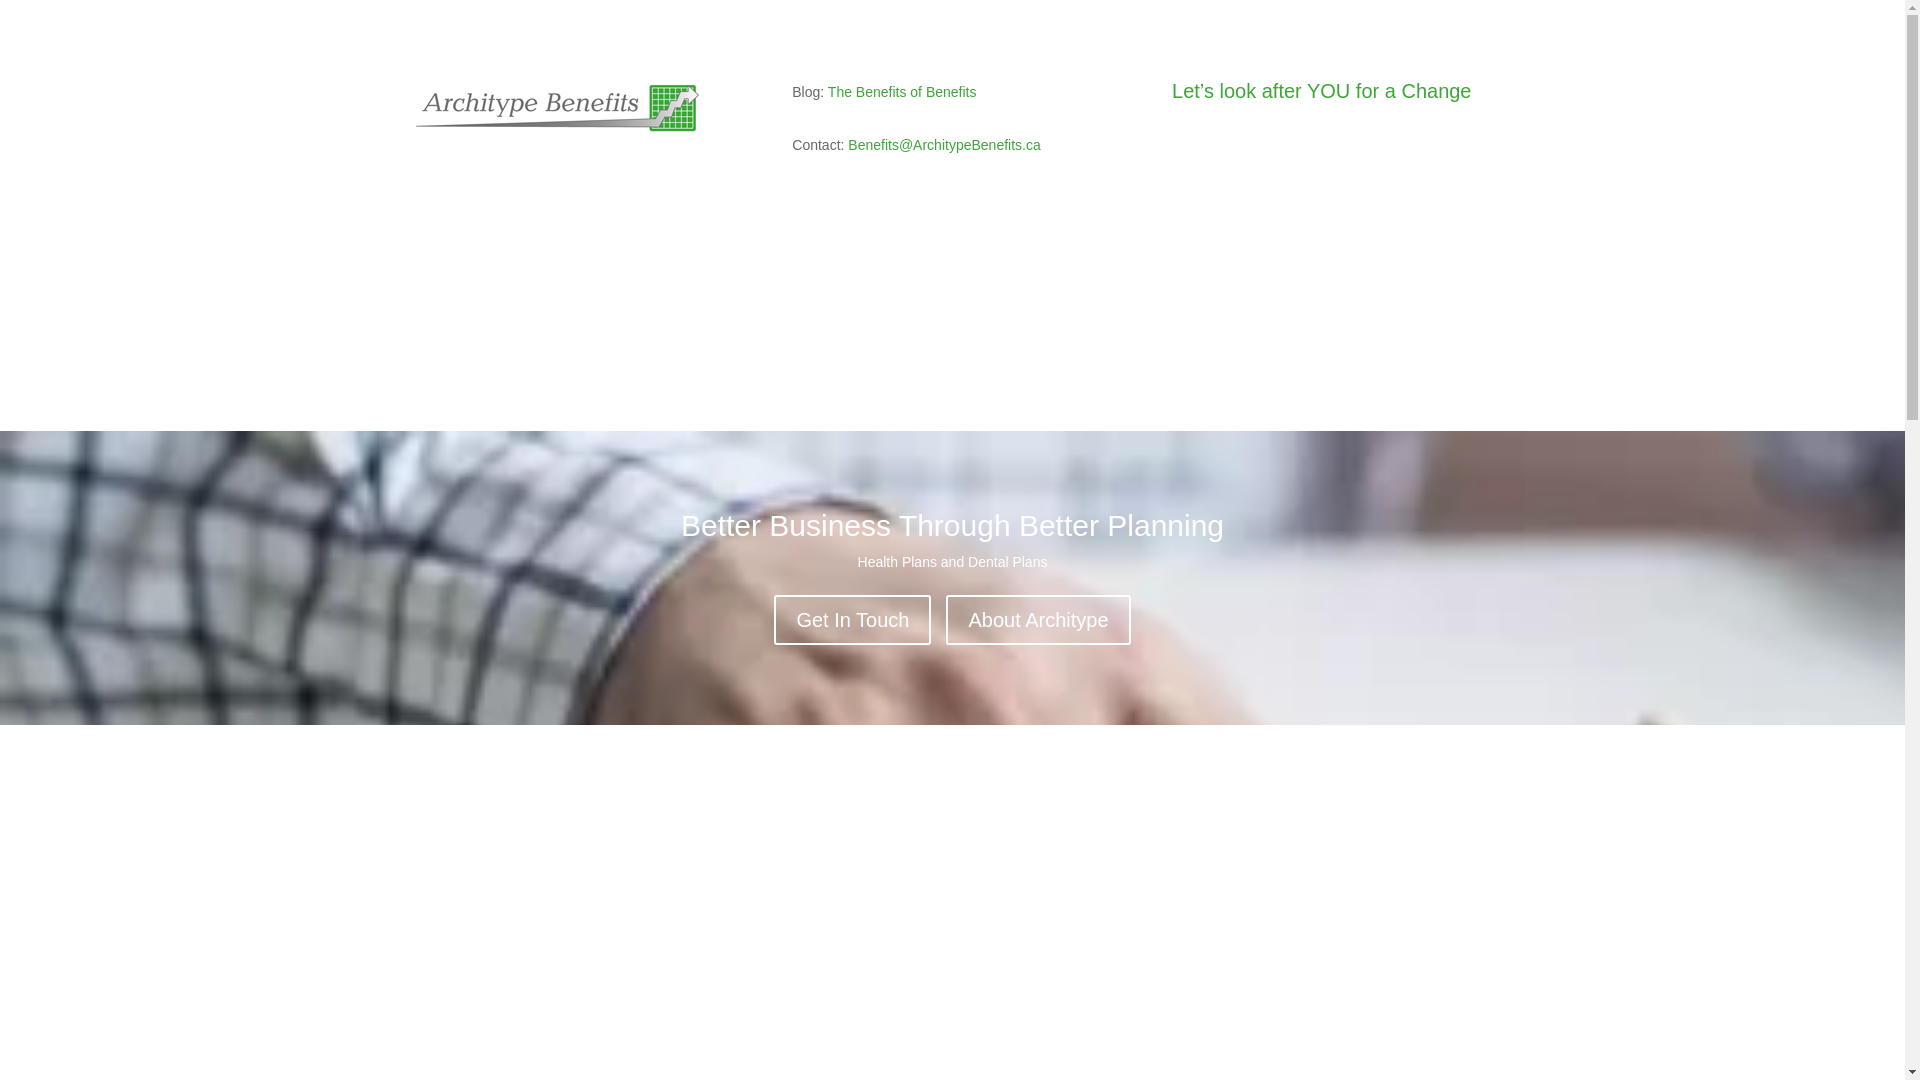 The height and width of the screenshot is (1080, 1920). Describe the element at coordinates (964, 339) in the screenshot. I see `Why Us` at that location.